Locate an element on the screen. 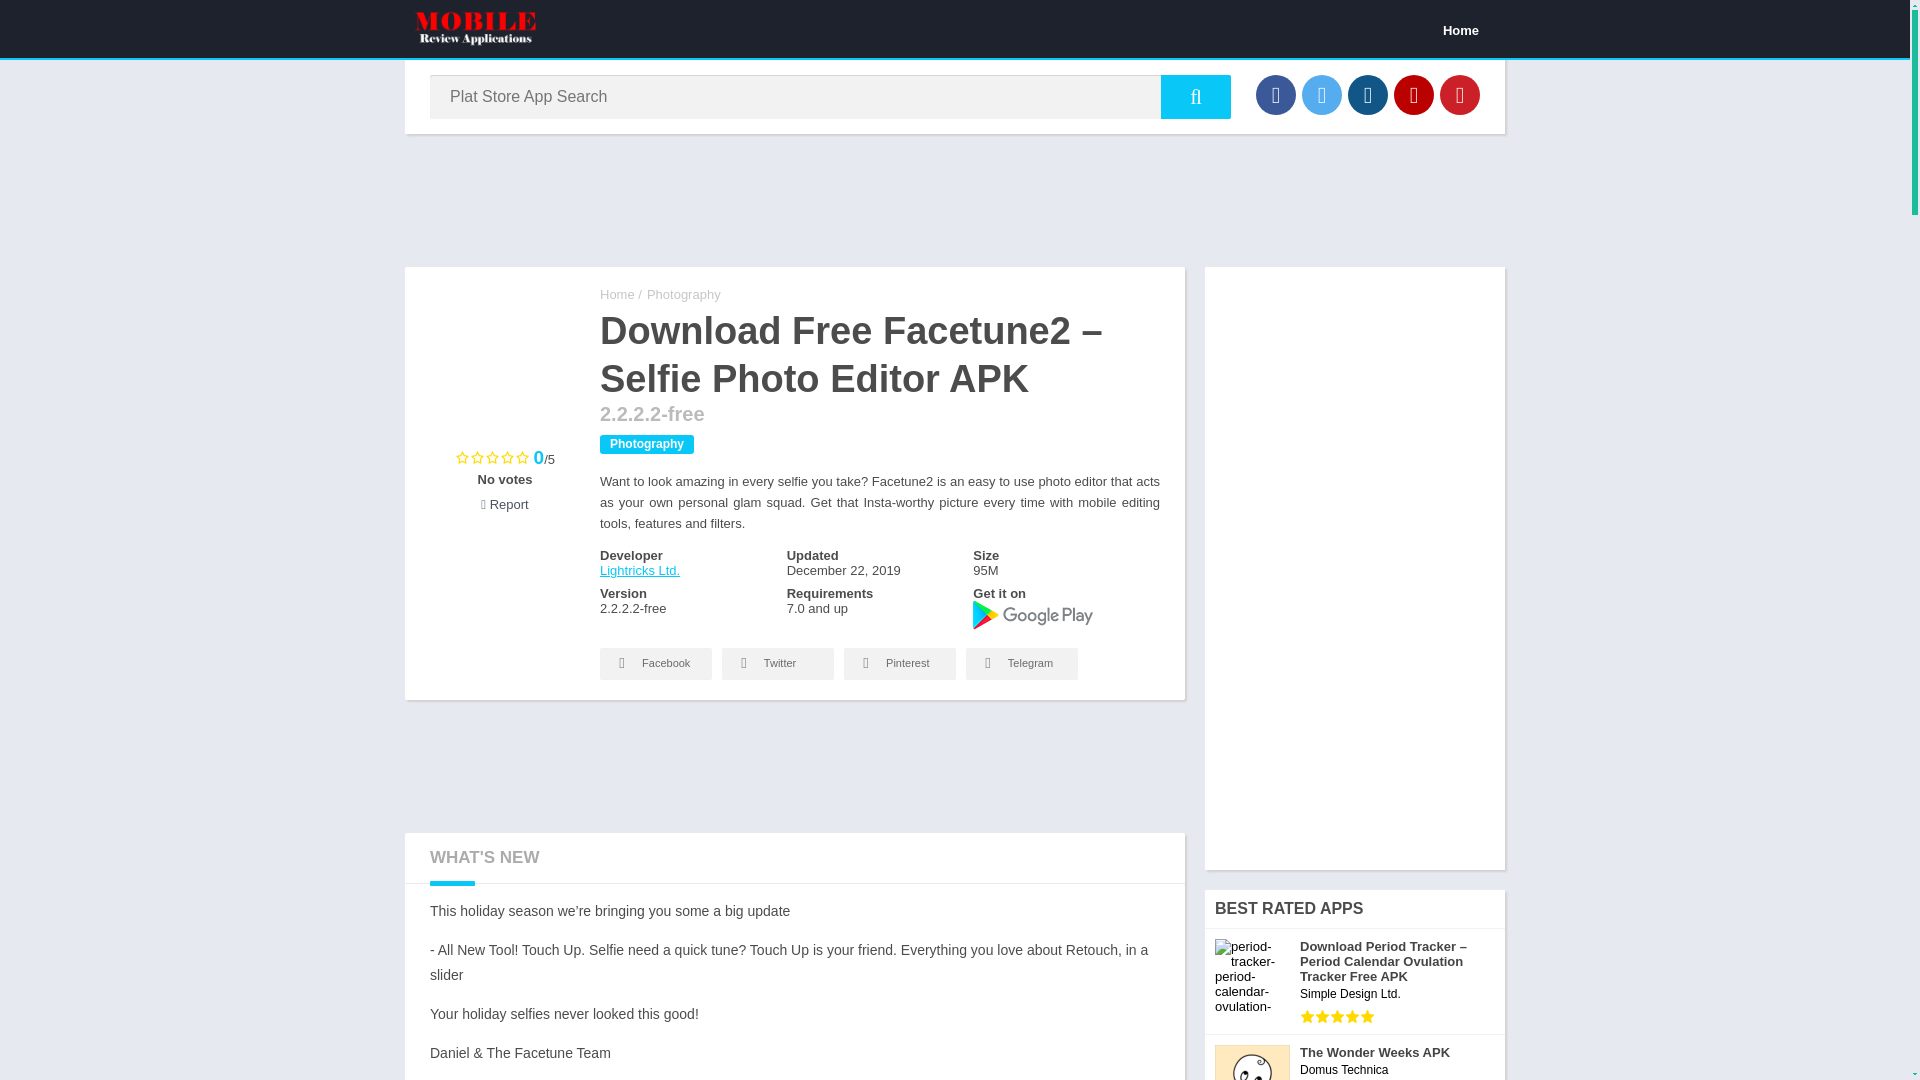 The width and height of the screenshot is (1920, 1080). Review Mobile Applications is located at coordinates (617, 294).